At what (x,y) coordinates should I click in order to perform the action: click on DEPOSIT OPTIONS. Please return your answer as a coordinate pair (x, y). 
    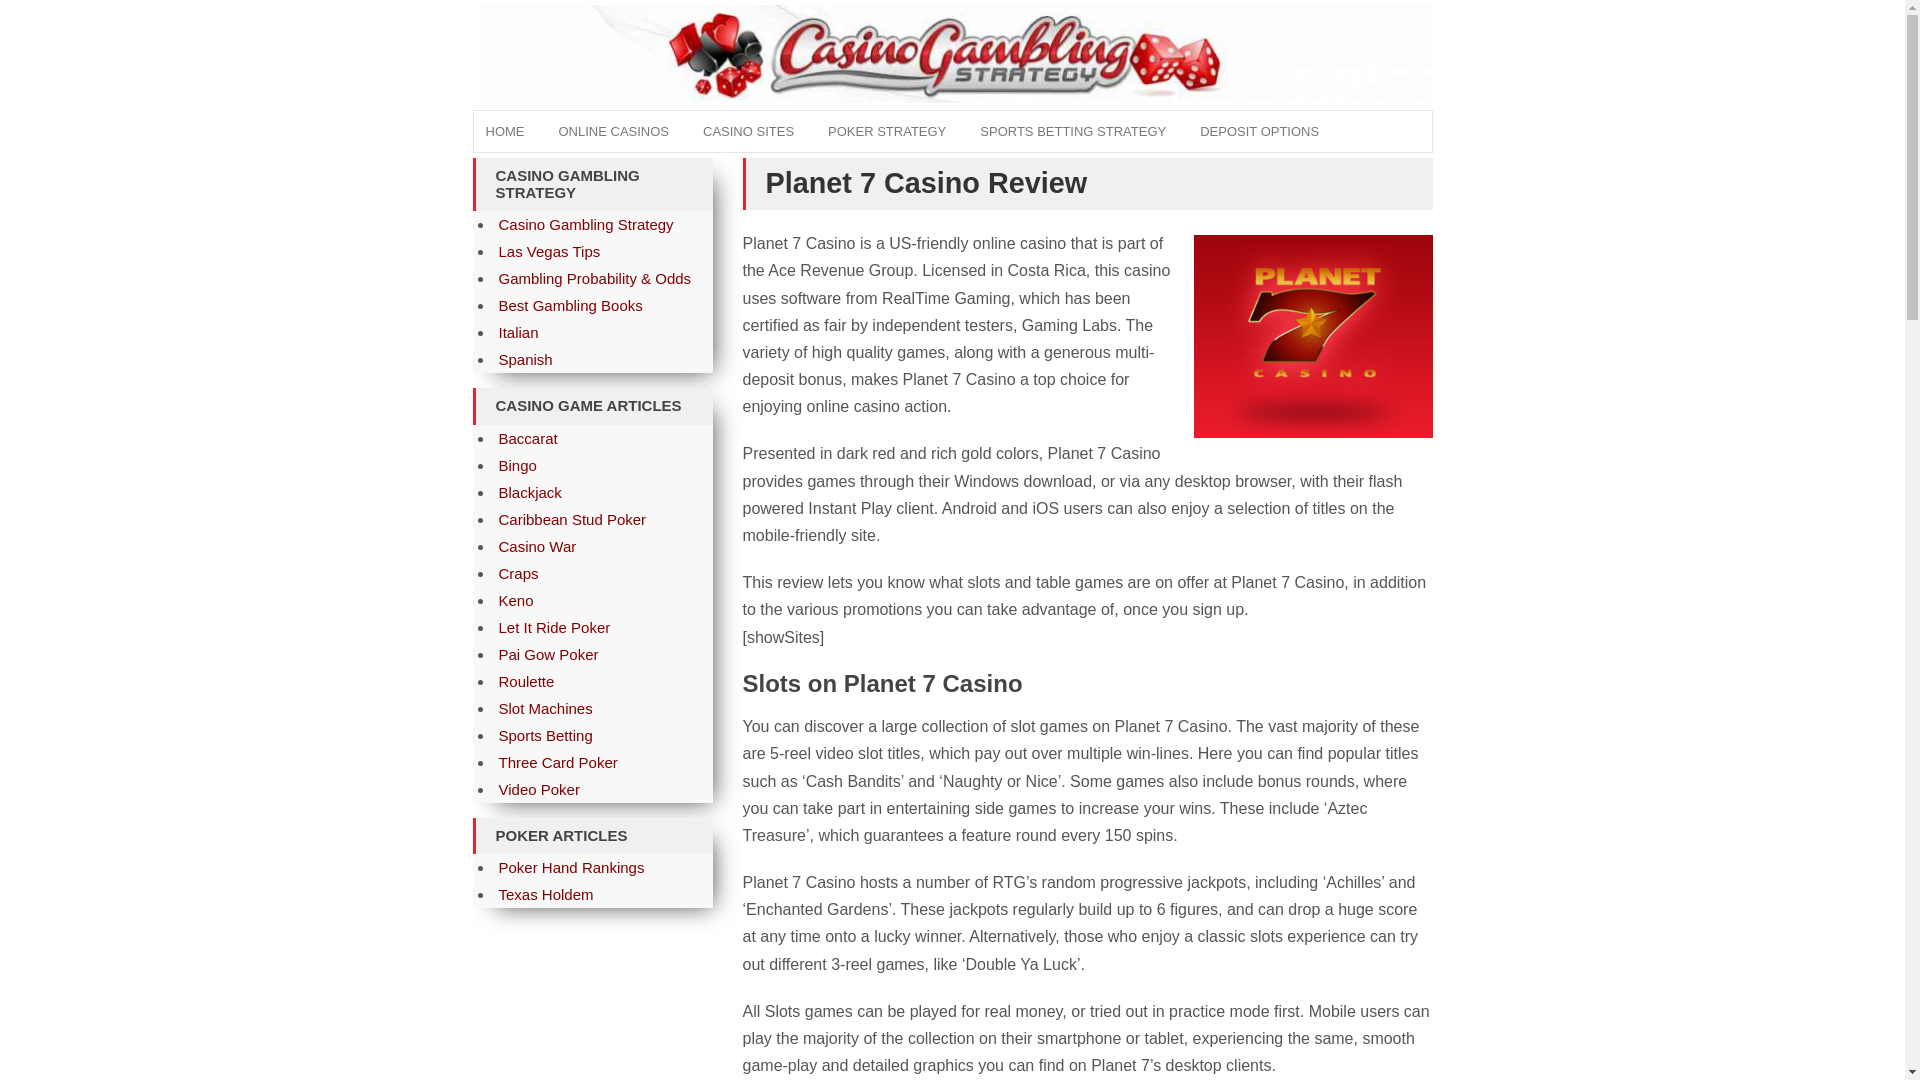
    Looking at the image, I should click on (1259, 132).